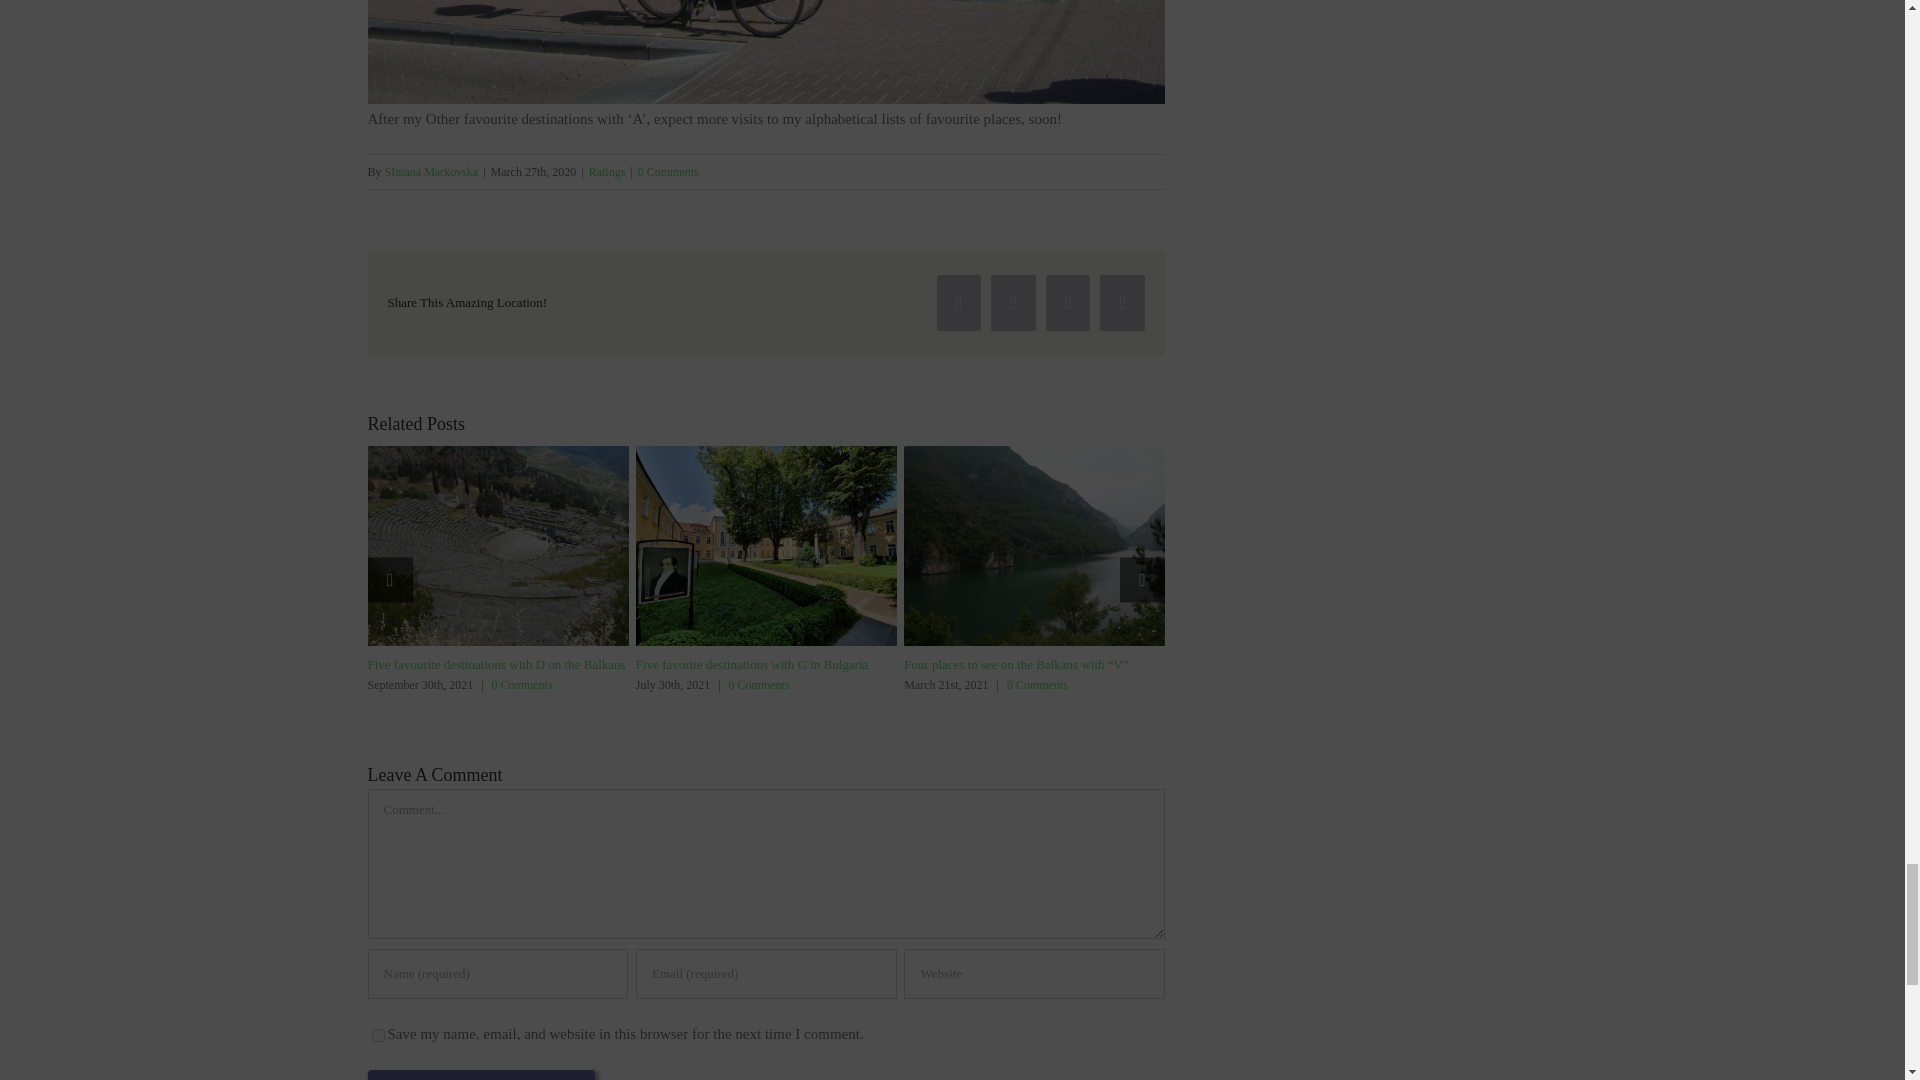  Describe the element at coordinates (378, 1036) in the screenshot. I see `yes` at that location.